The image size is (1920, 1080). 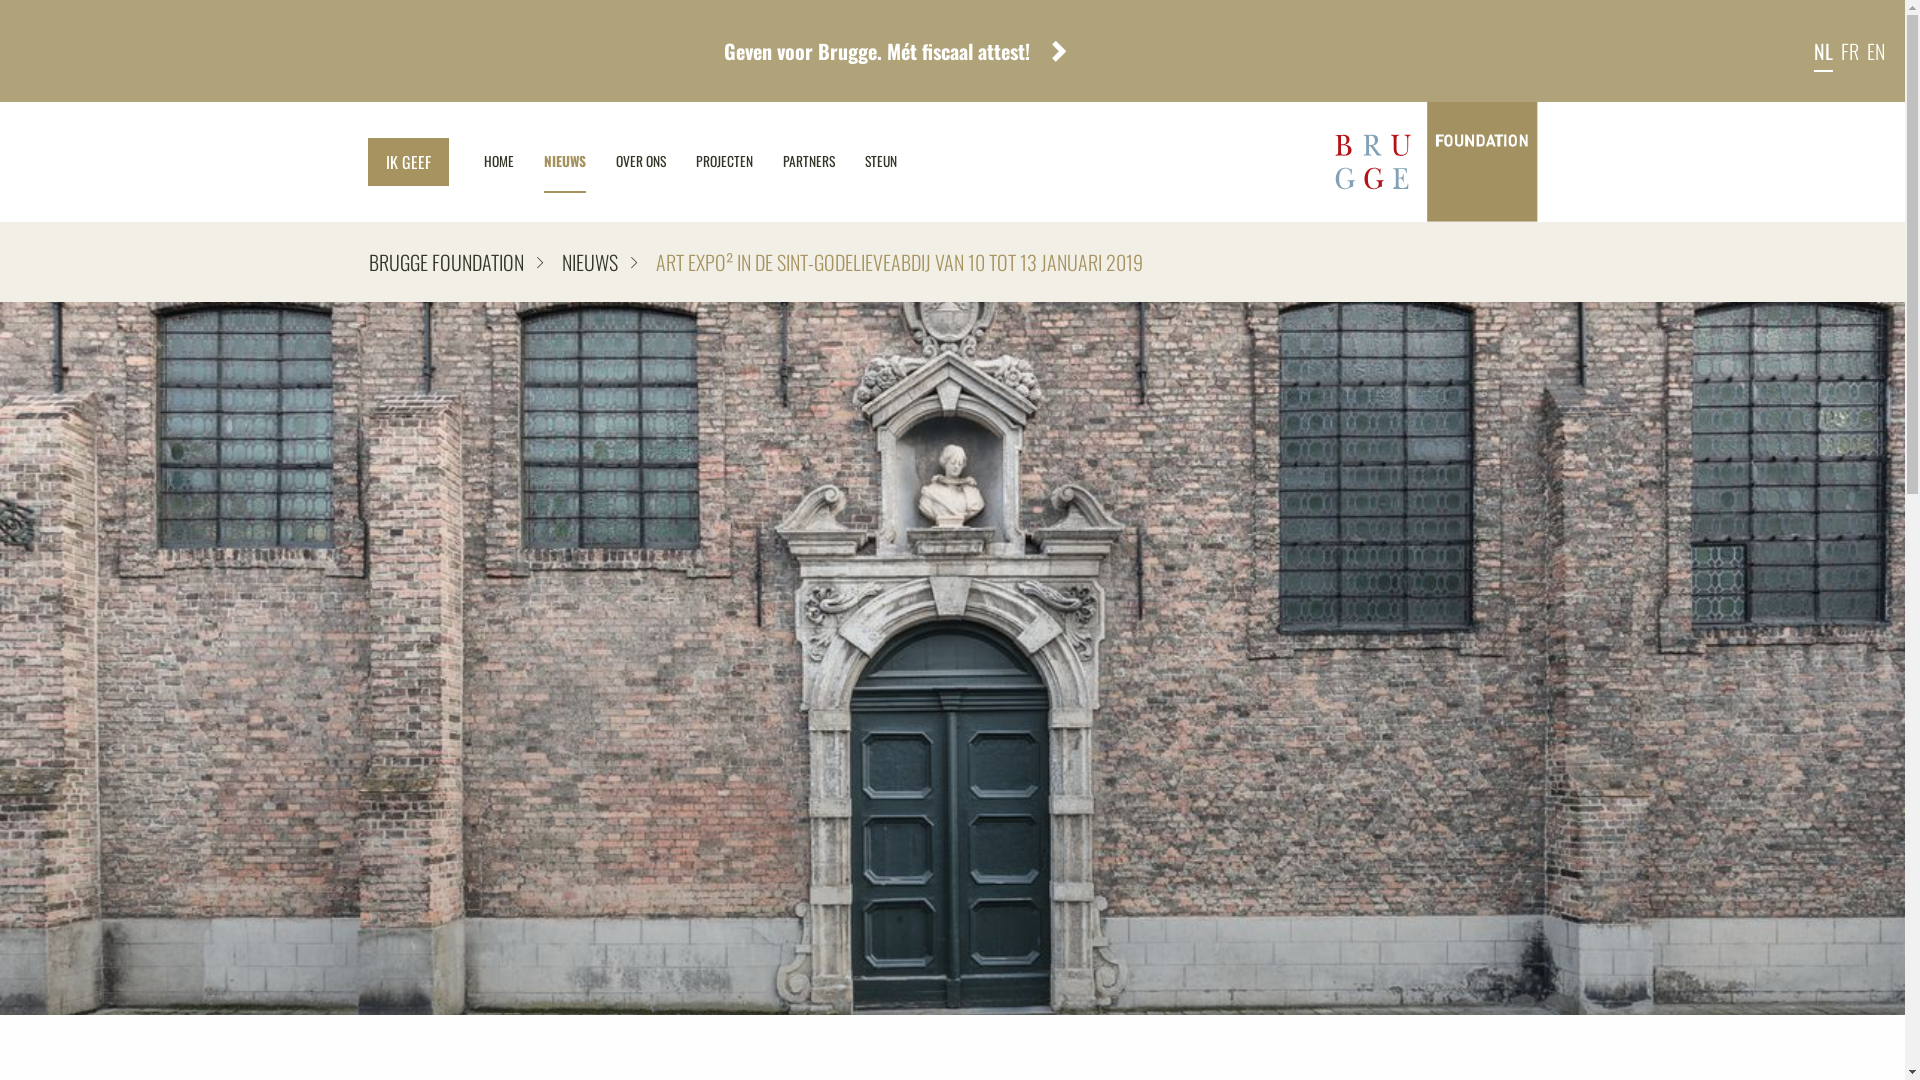 What do you see at coordinates (724, 162) in the screenshot?
I see `PROJECTEN` at bounding box center [724, 162].